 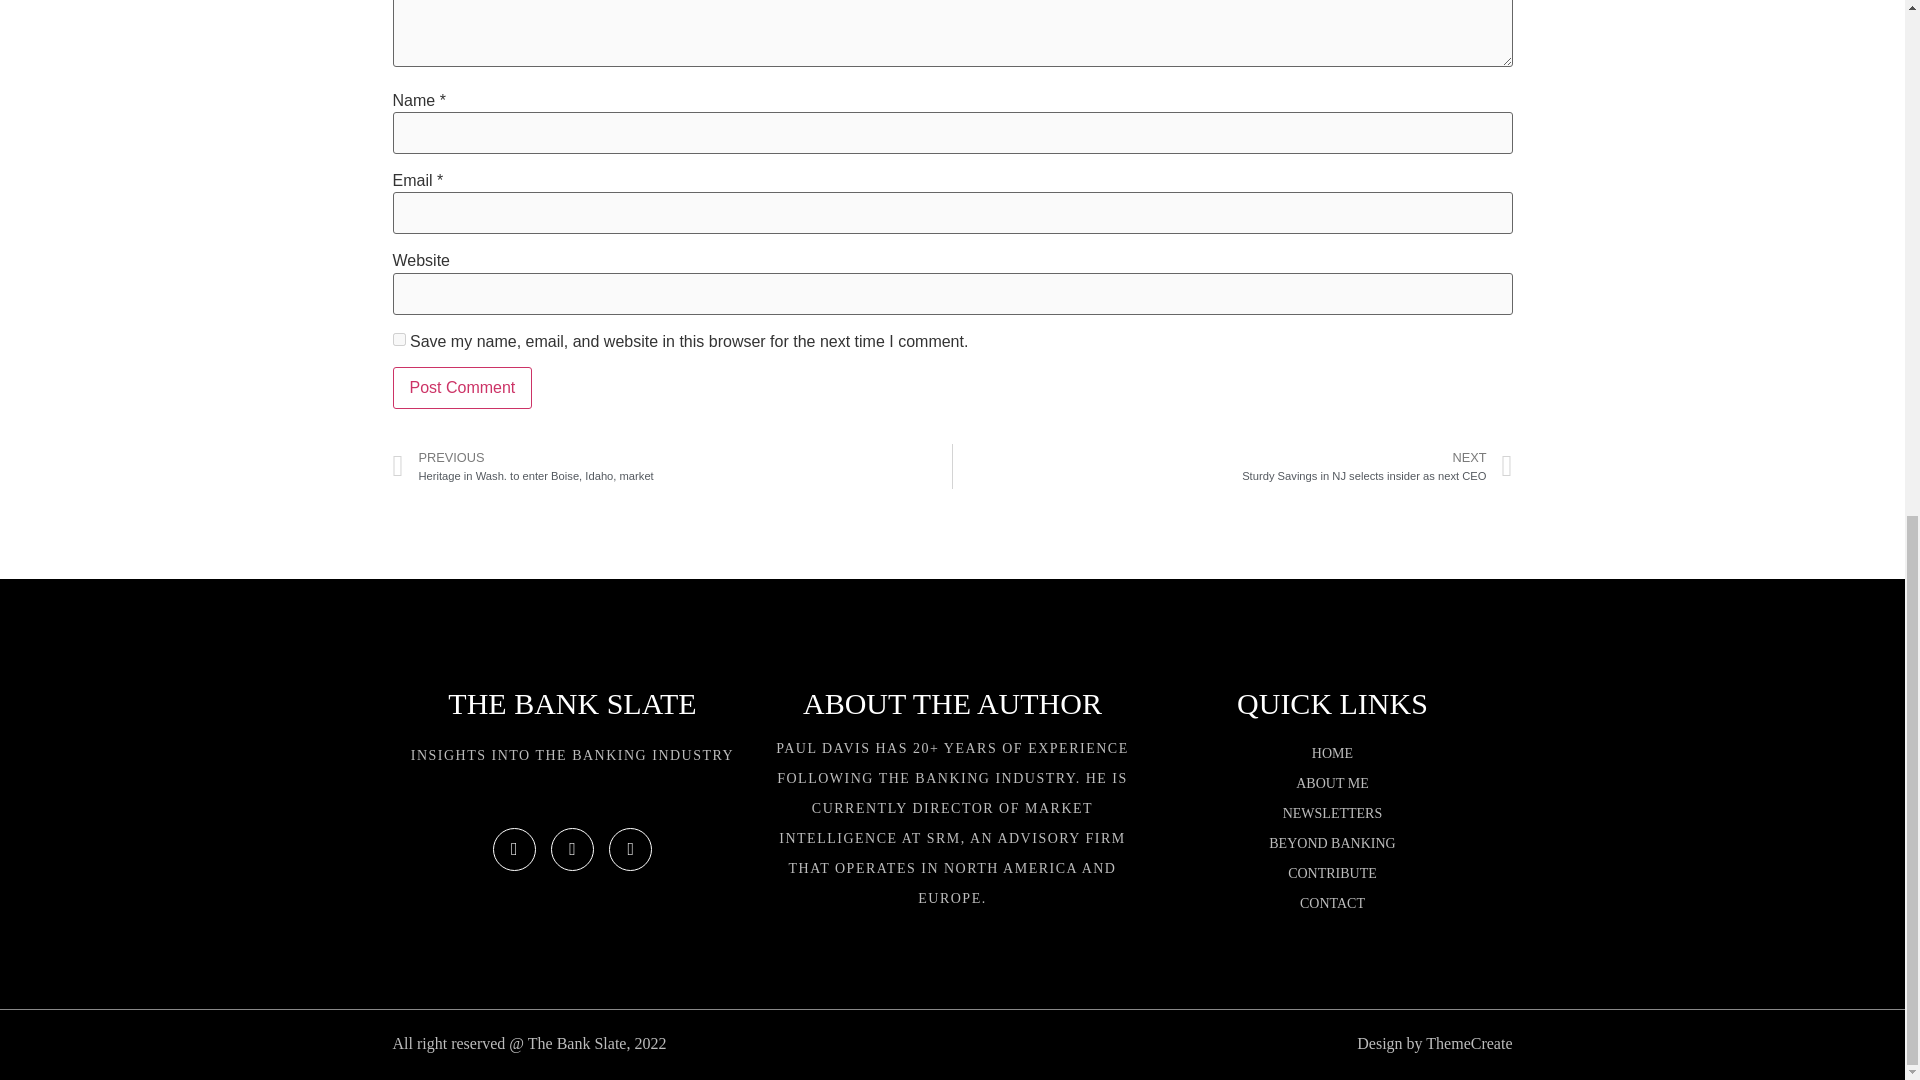 What do you see at coordinates (1332, 844) in the screenshot?
I see `Post Comment` at bounding box center [1332, 844].